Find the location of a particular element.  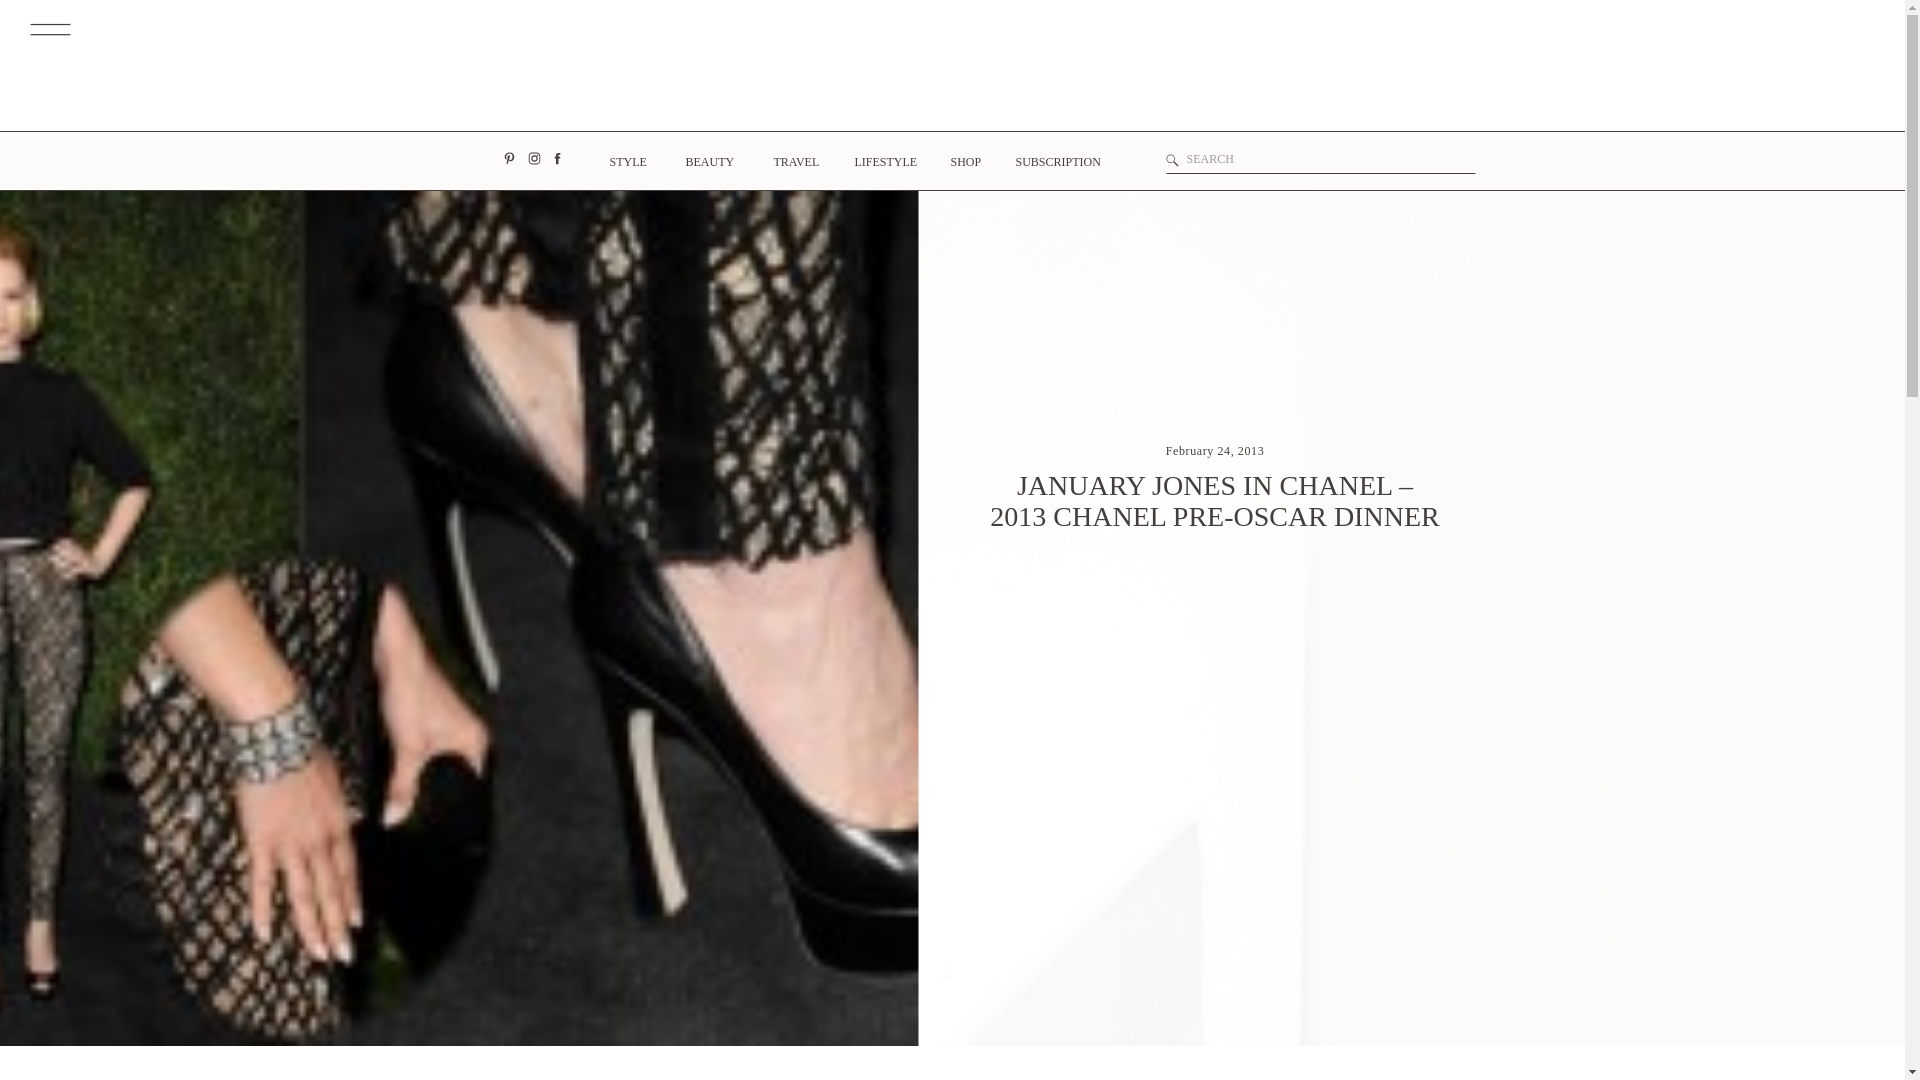

BEAUTY is located at coordinates (707, 167).